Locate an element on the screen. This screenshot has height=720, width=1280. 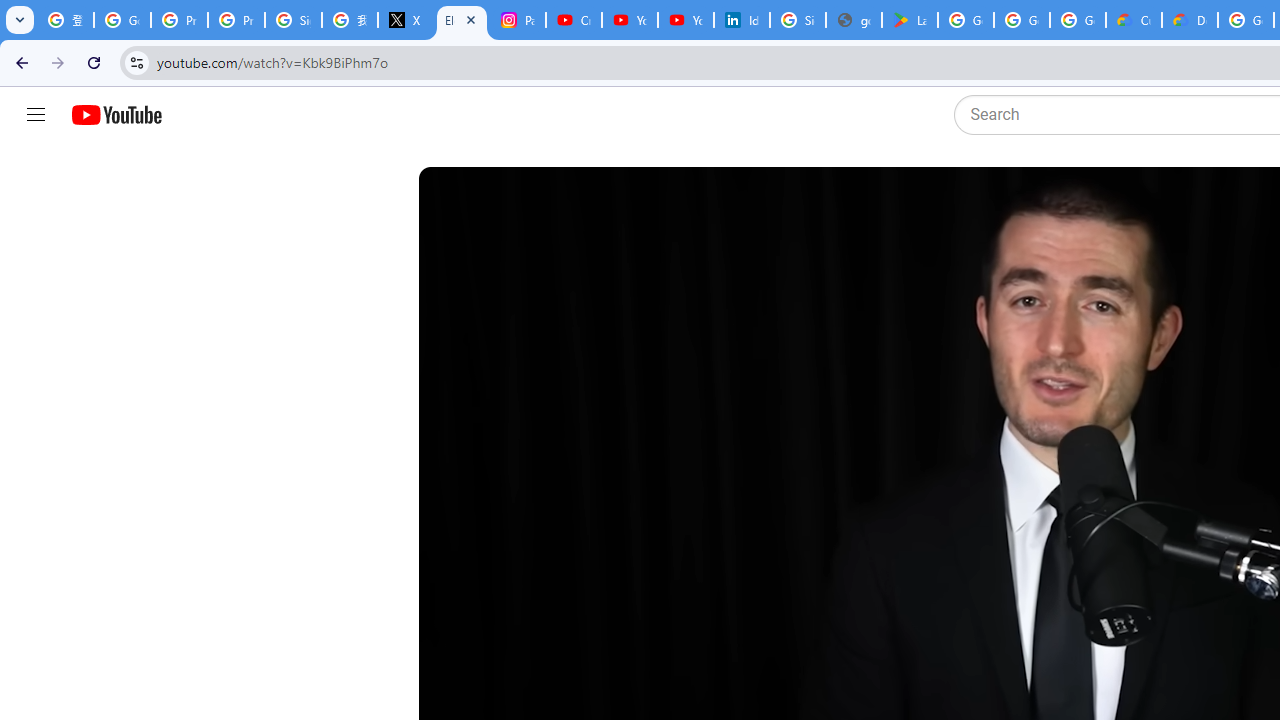
Identity verification via Persona | LinkedIn Help is located at coordinates (742, 20).